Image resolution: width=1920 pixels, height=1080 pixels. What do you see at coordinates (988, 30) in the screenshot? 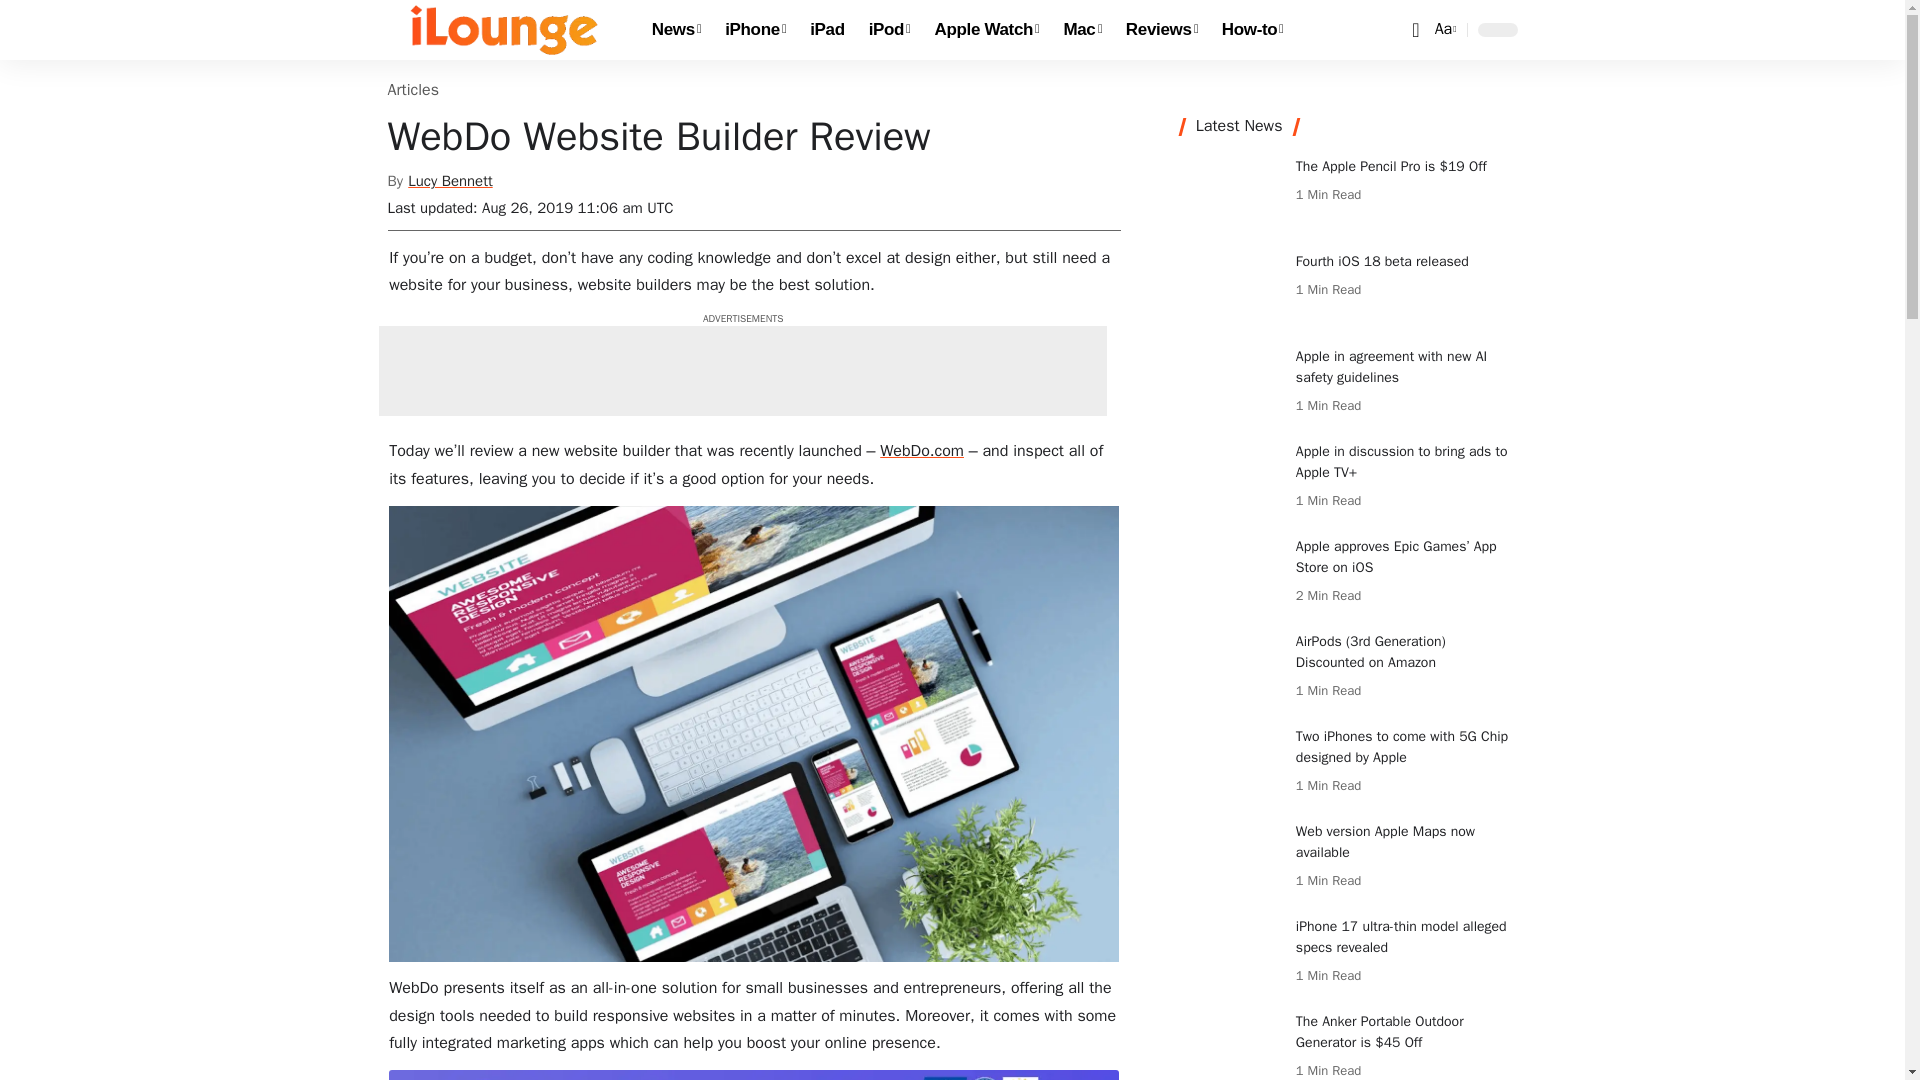
I see `Mac` at bounding box center [988, 30].